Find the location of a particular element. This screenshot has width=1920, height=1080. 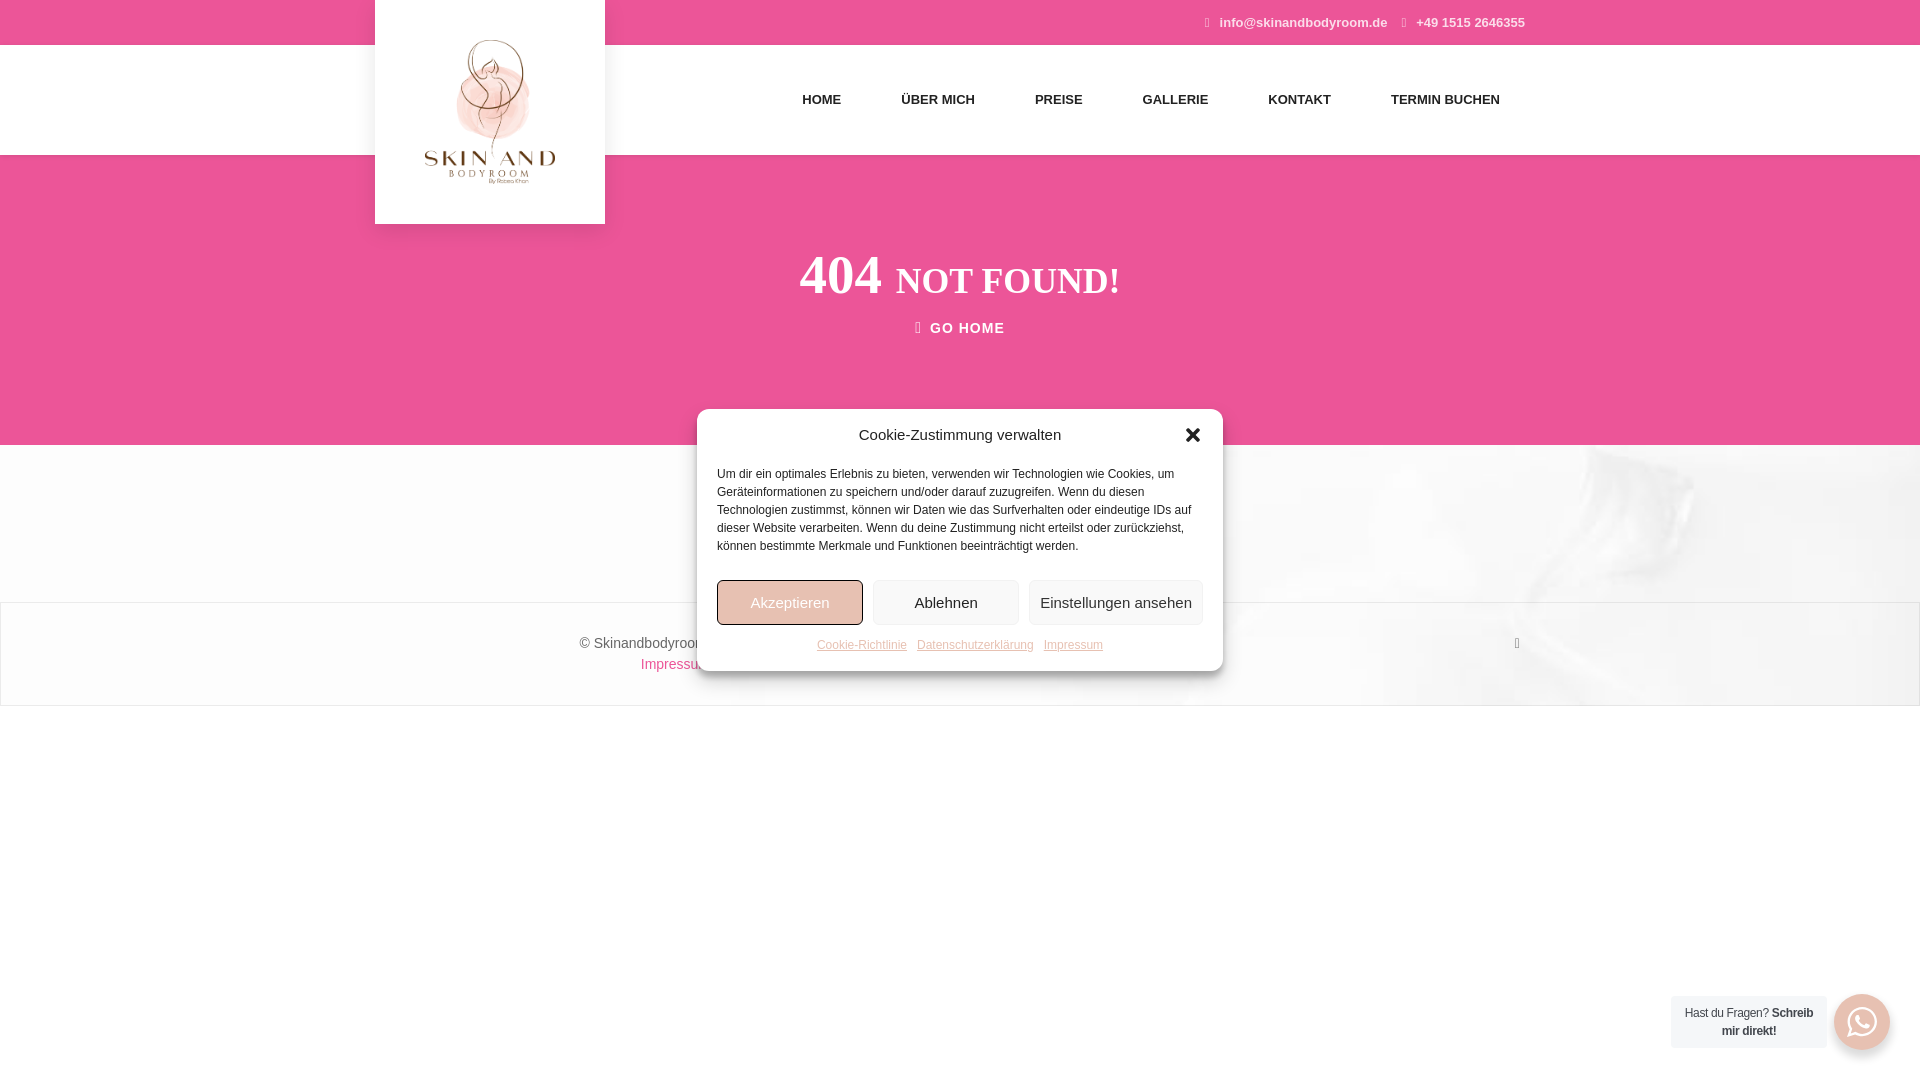

Ablehnen is located at coordinates (946, 602).